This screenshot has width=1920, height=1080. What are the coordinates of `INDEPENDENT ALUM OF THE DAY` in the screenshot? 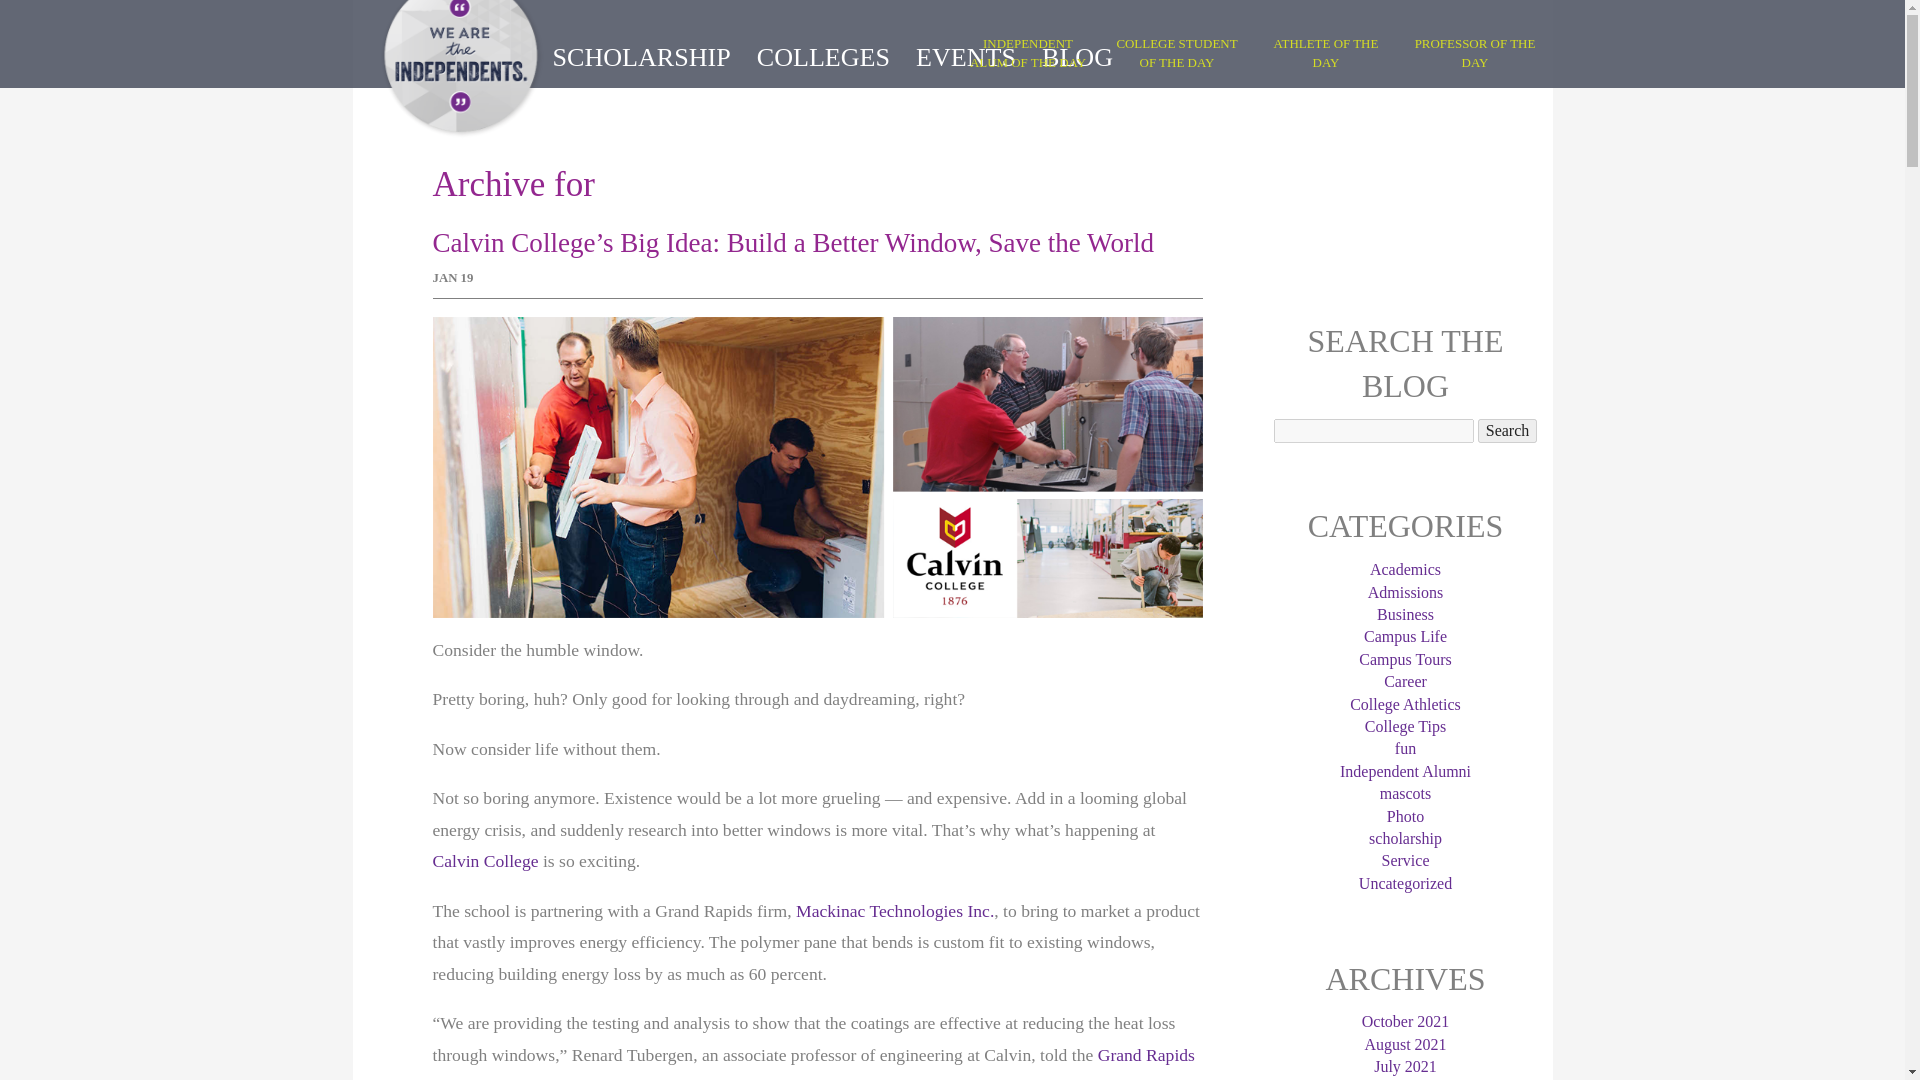 It's located at (1028, 52).